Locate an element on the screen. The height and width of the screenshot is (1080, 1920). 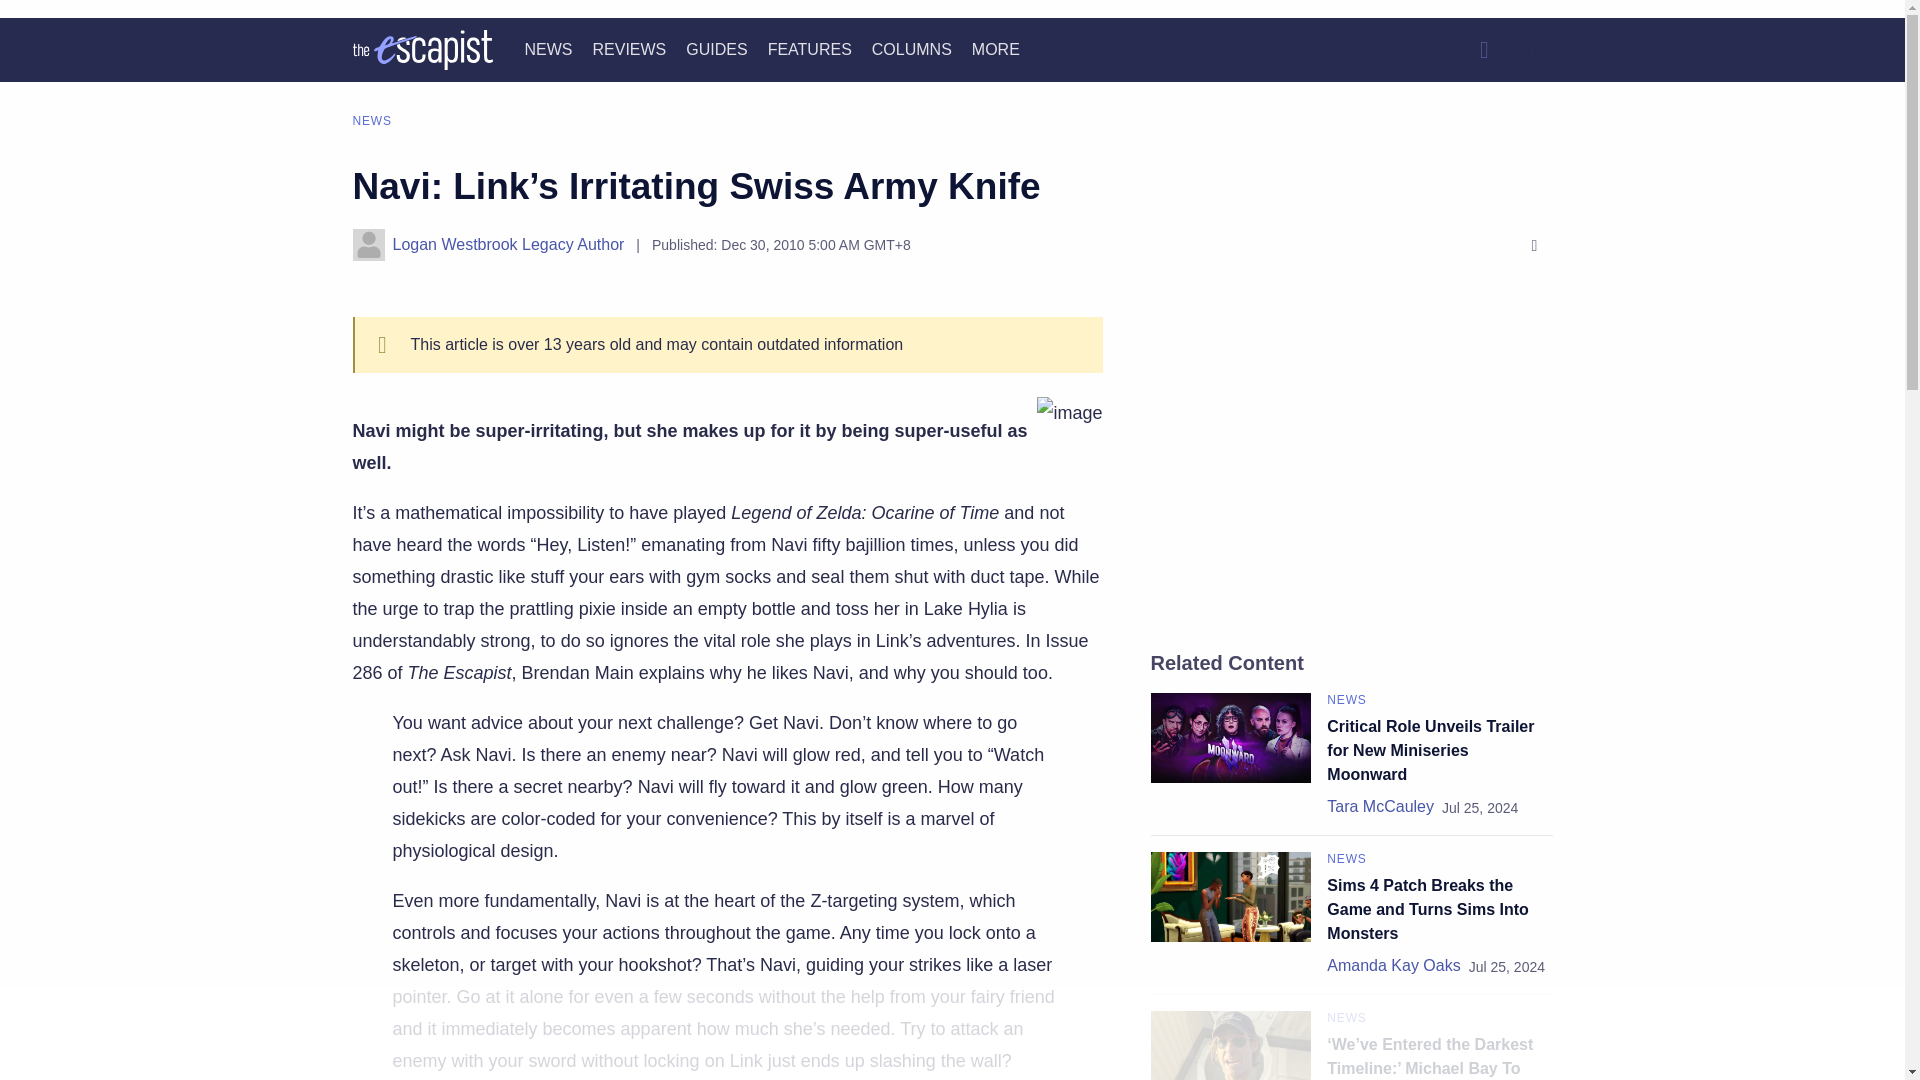
3rd party ad content is located at coordinates (1351, 466).